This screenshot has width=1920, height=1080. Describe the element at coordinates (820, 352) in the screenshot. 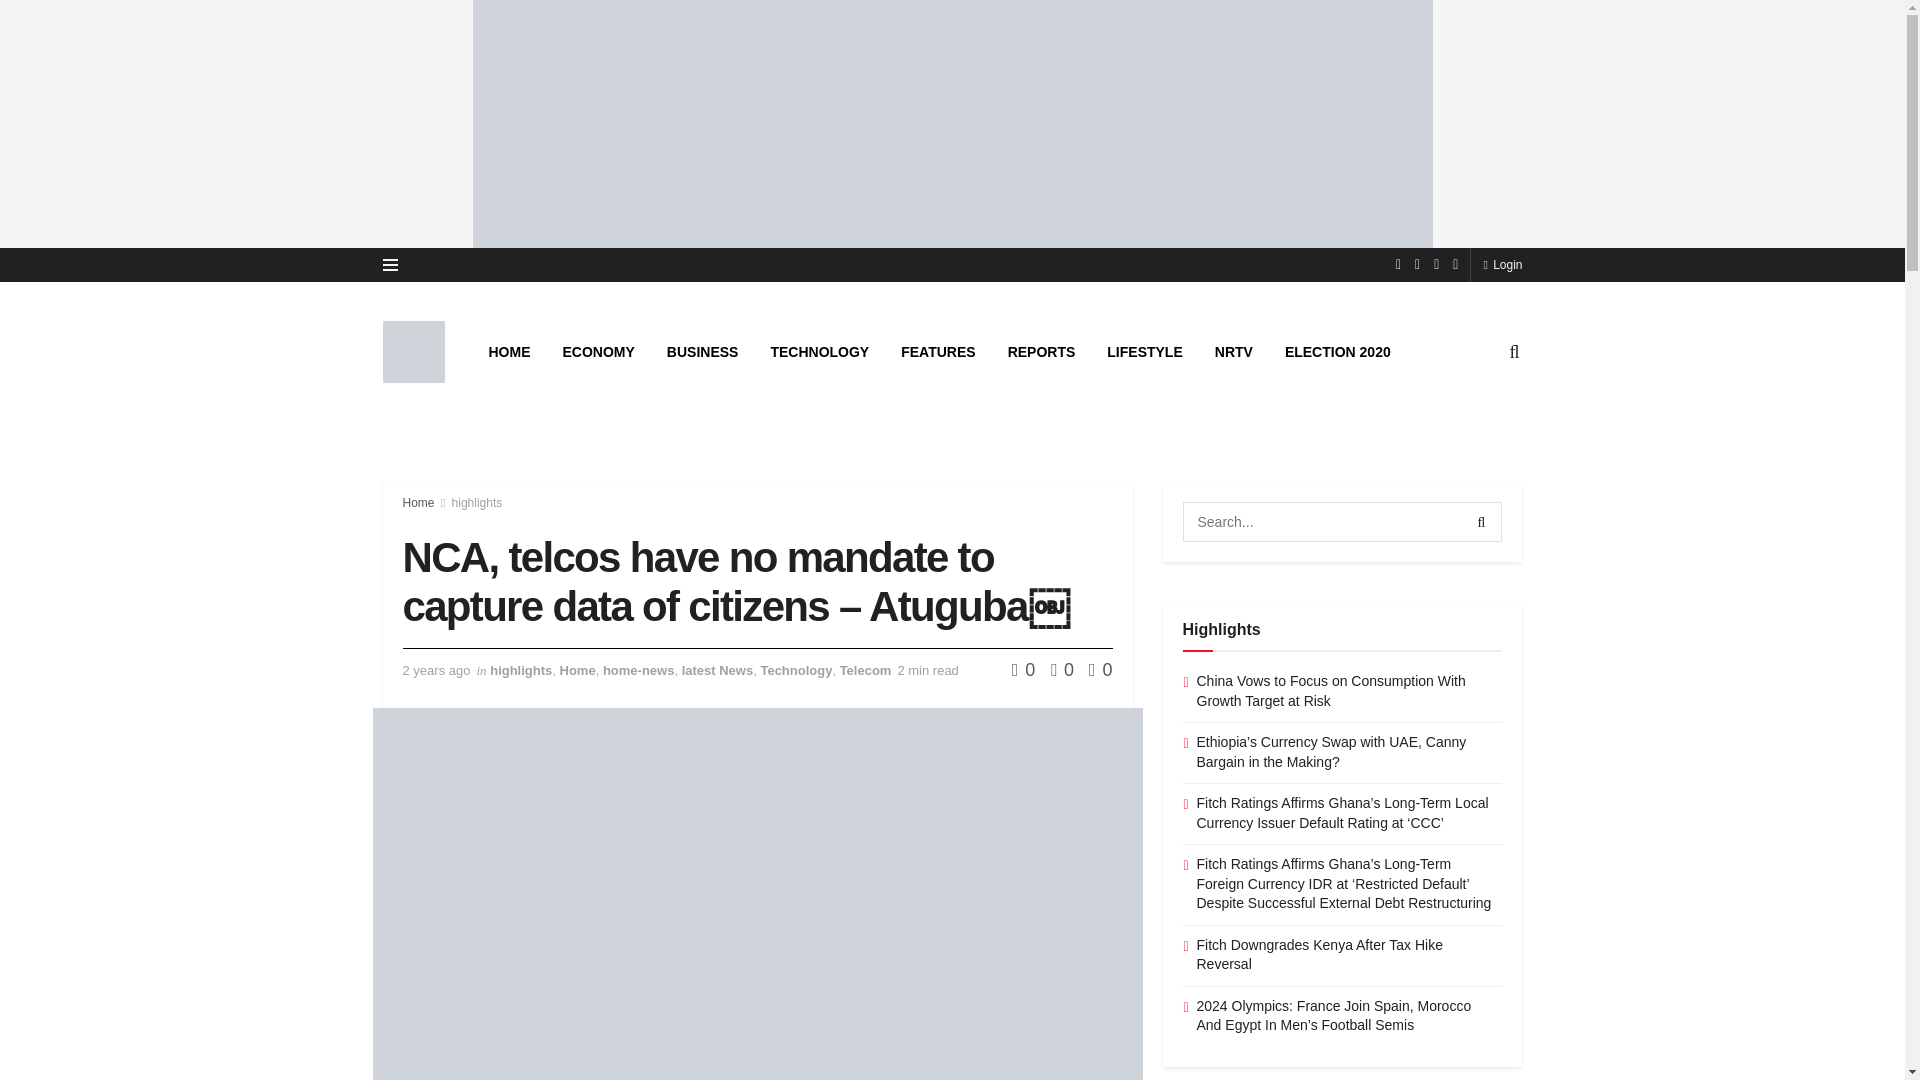

I see `TECHNOLOGY` at that location.